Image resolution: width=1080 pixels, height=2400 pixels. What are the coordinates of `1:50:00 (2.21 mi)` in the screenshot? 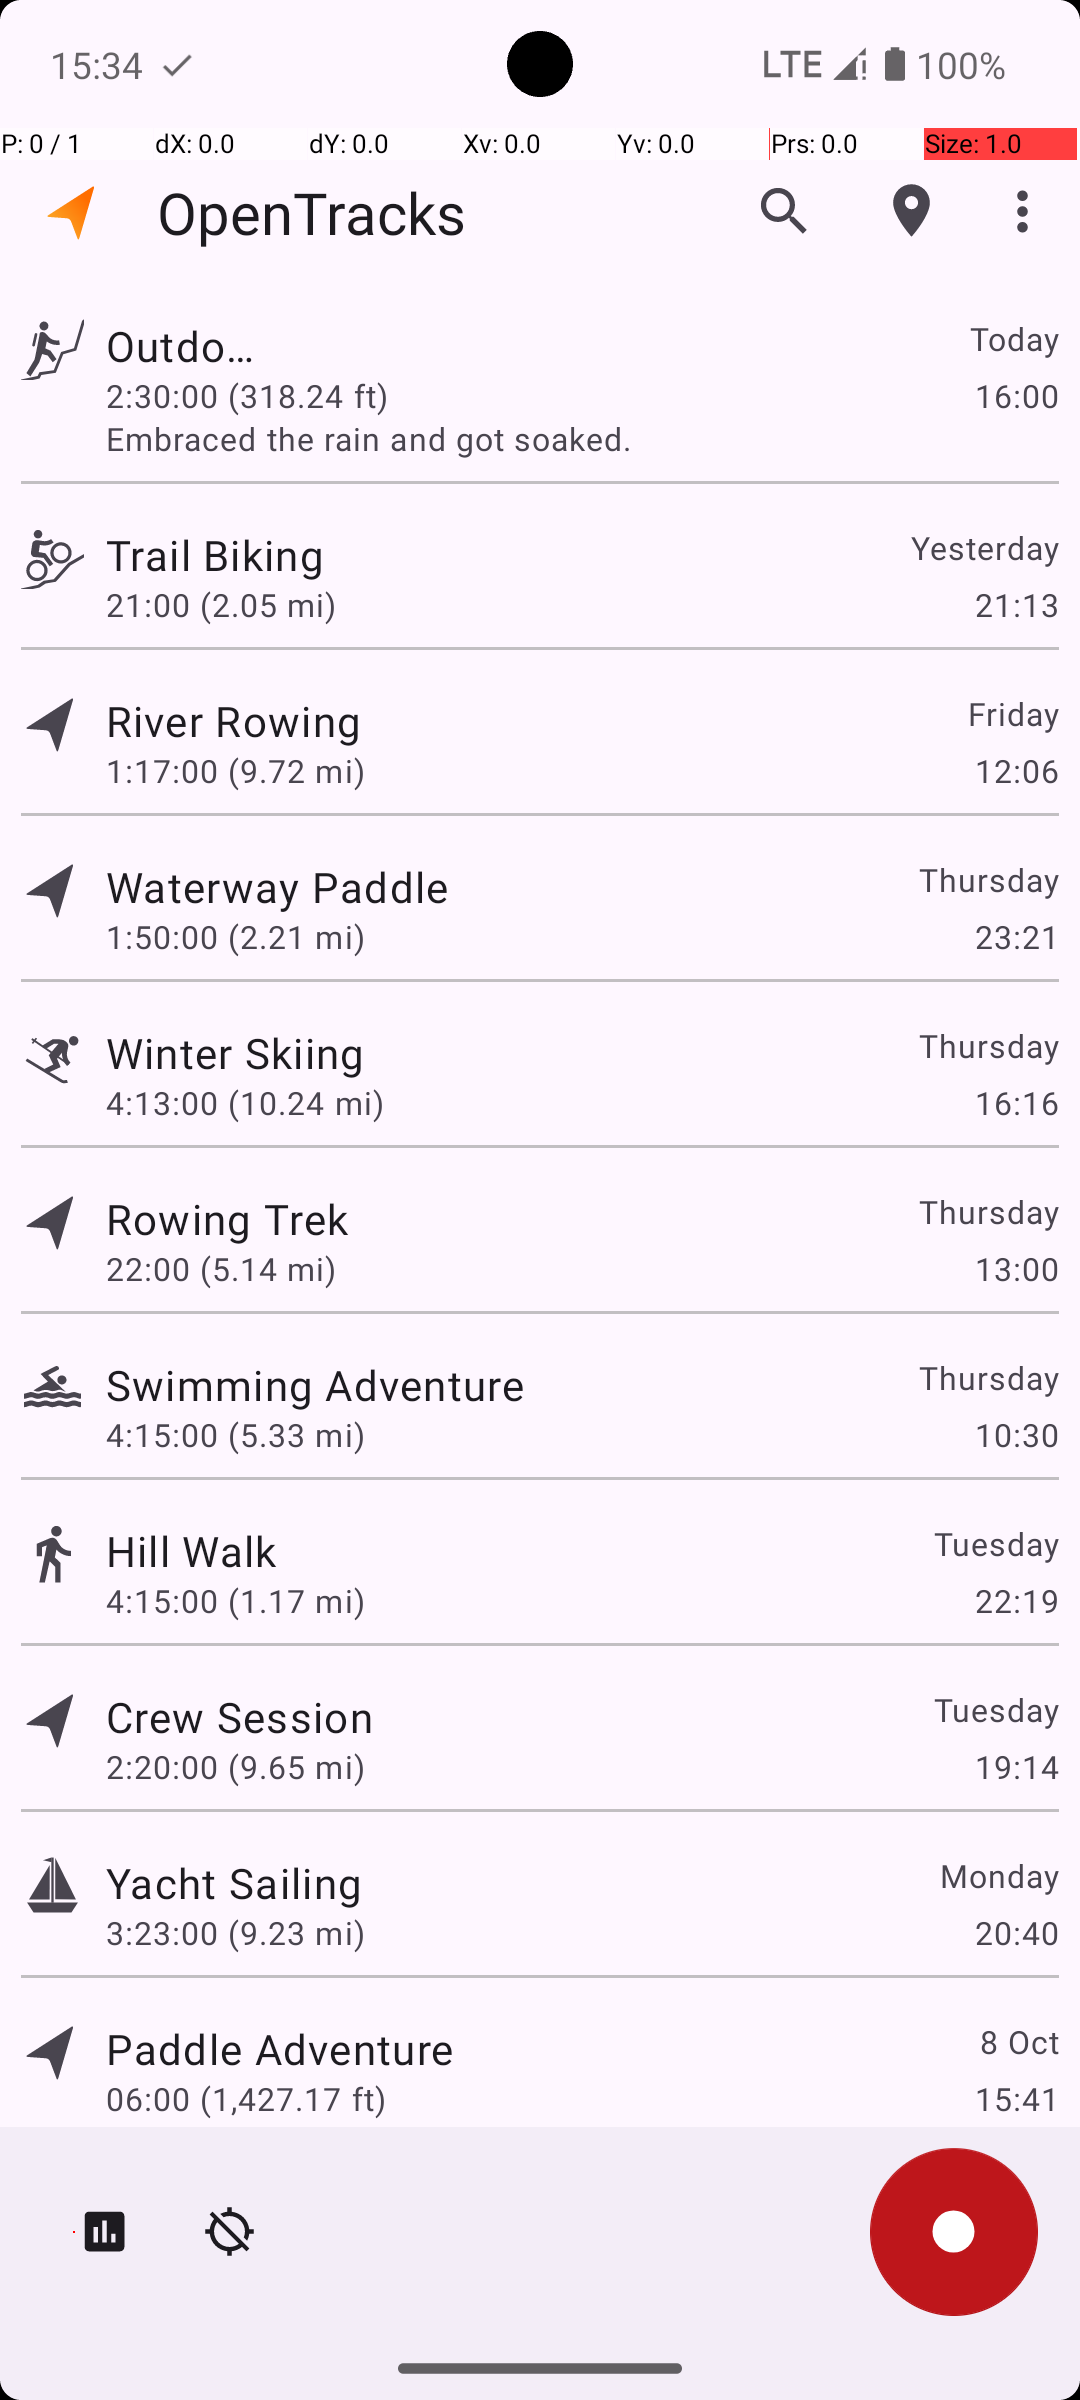 It's located at (246, 936).